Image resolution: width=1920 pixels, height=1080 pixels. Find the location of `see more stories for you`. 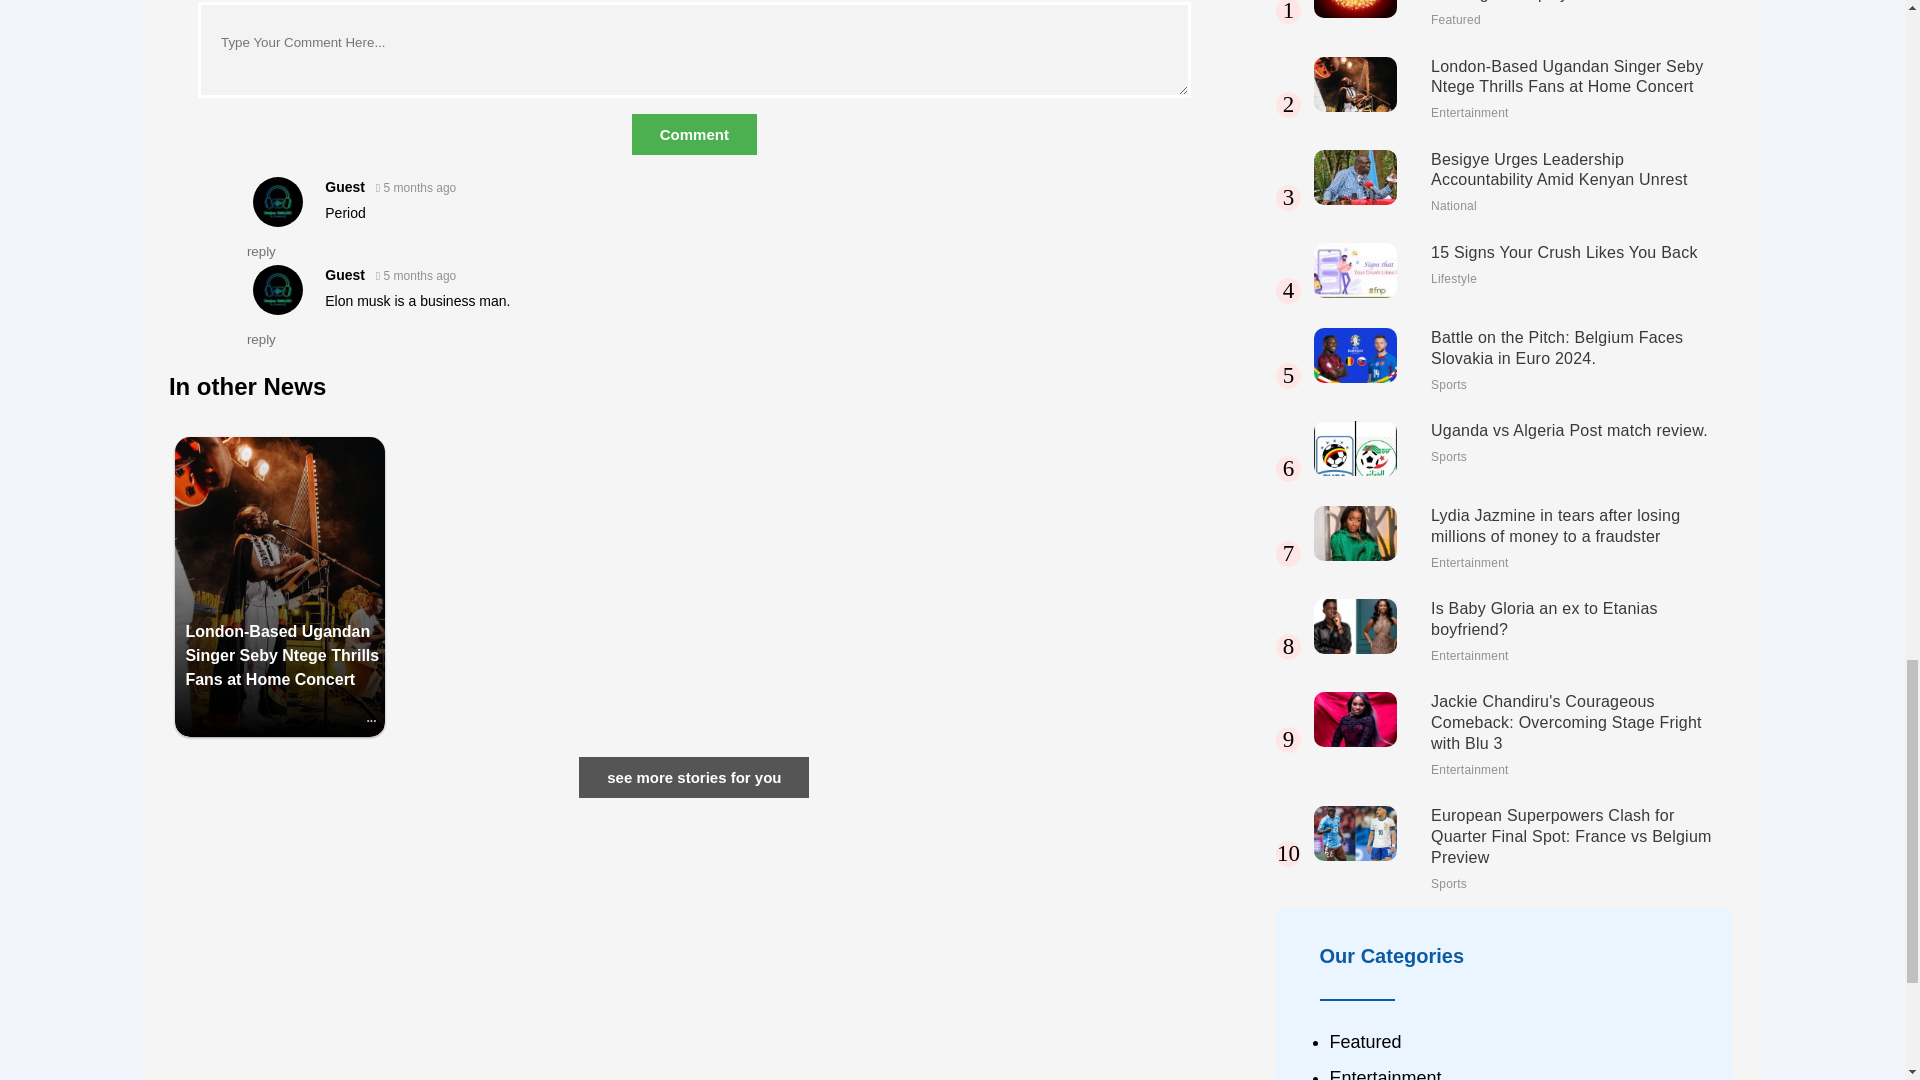

see more stories for you is located at coordinates (694, 778).